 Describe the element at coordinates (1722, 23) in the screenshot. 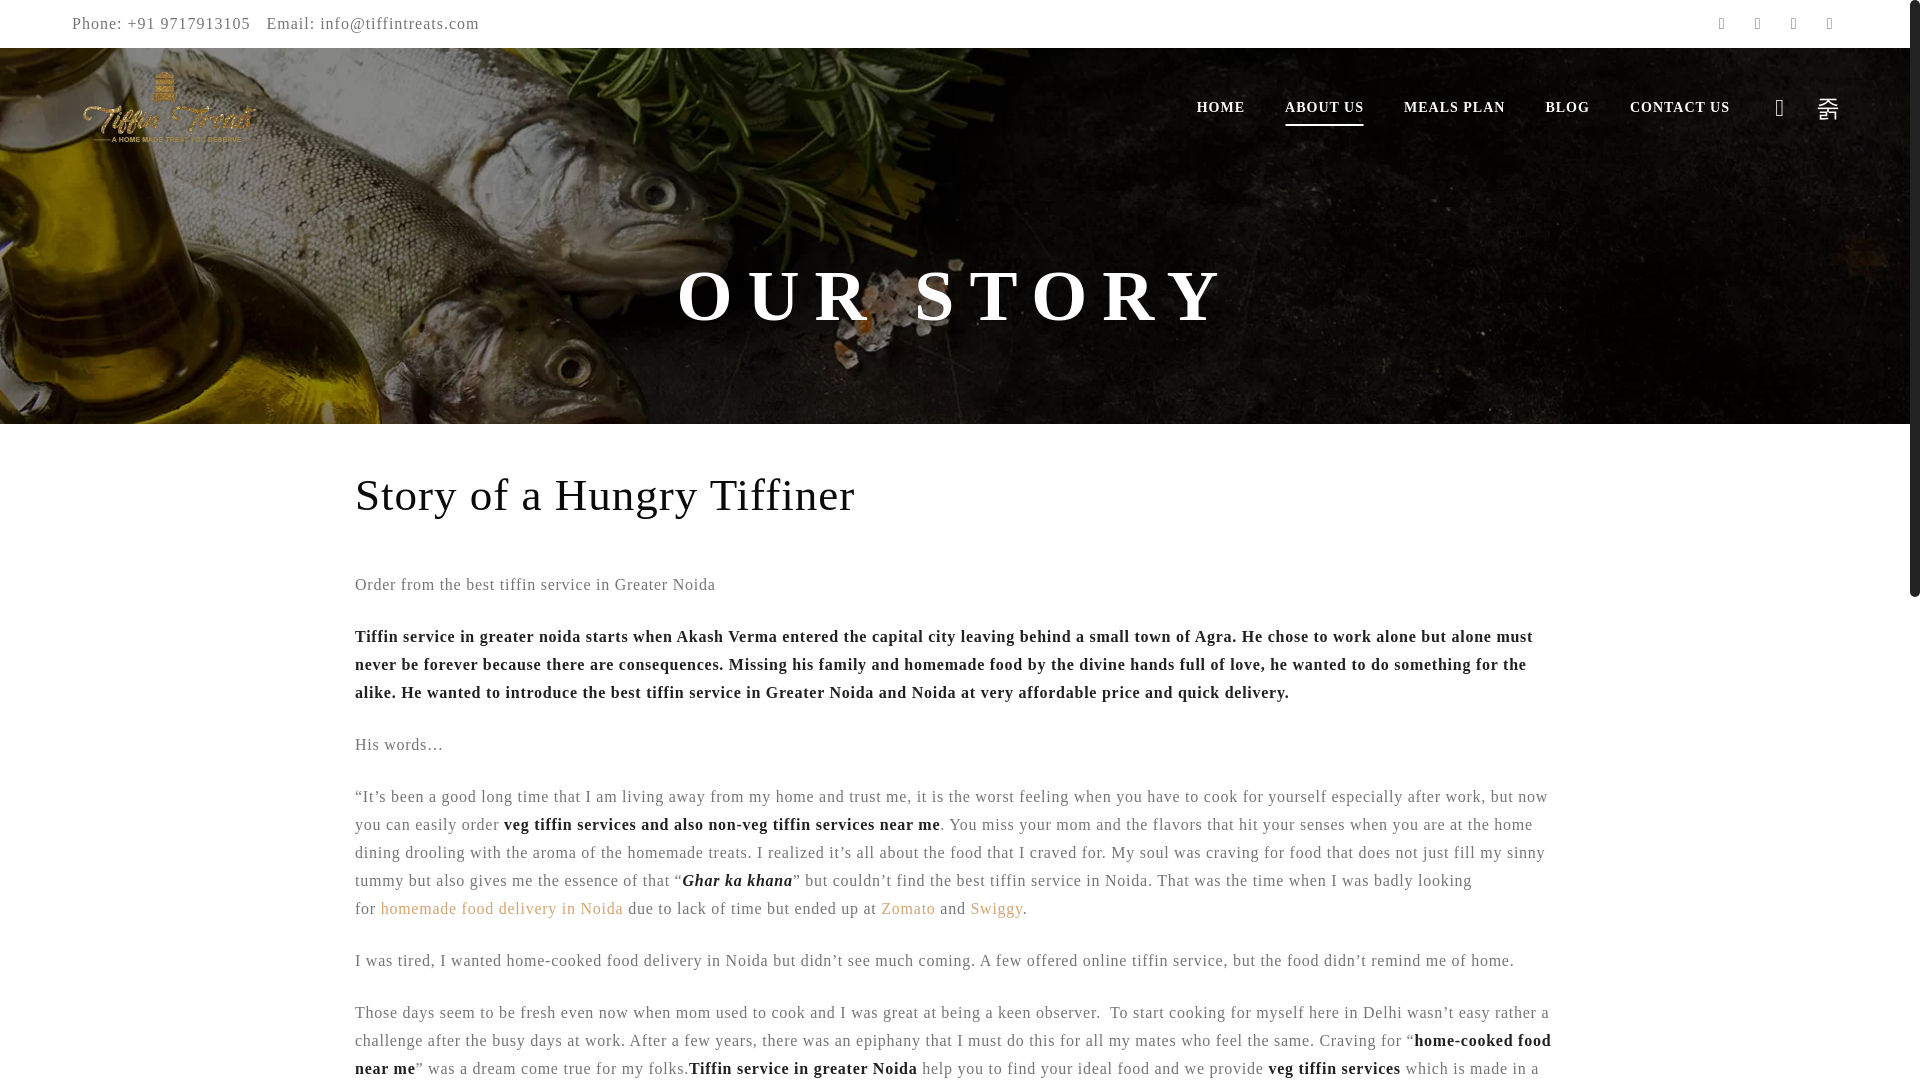

I see `facebook` at that location.